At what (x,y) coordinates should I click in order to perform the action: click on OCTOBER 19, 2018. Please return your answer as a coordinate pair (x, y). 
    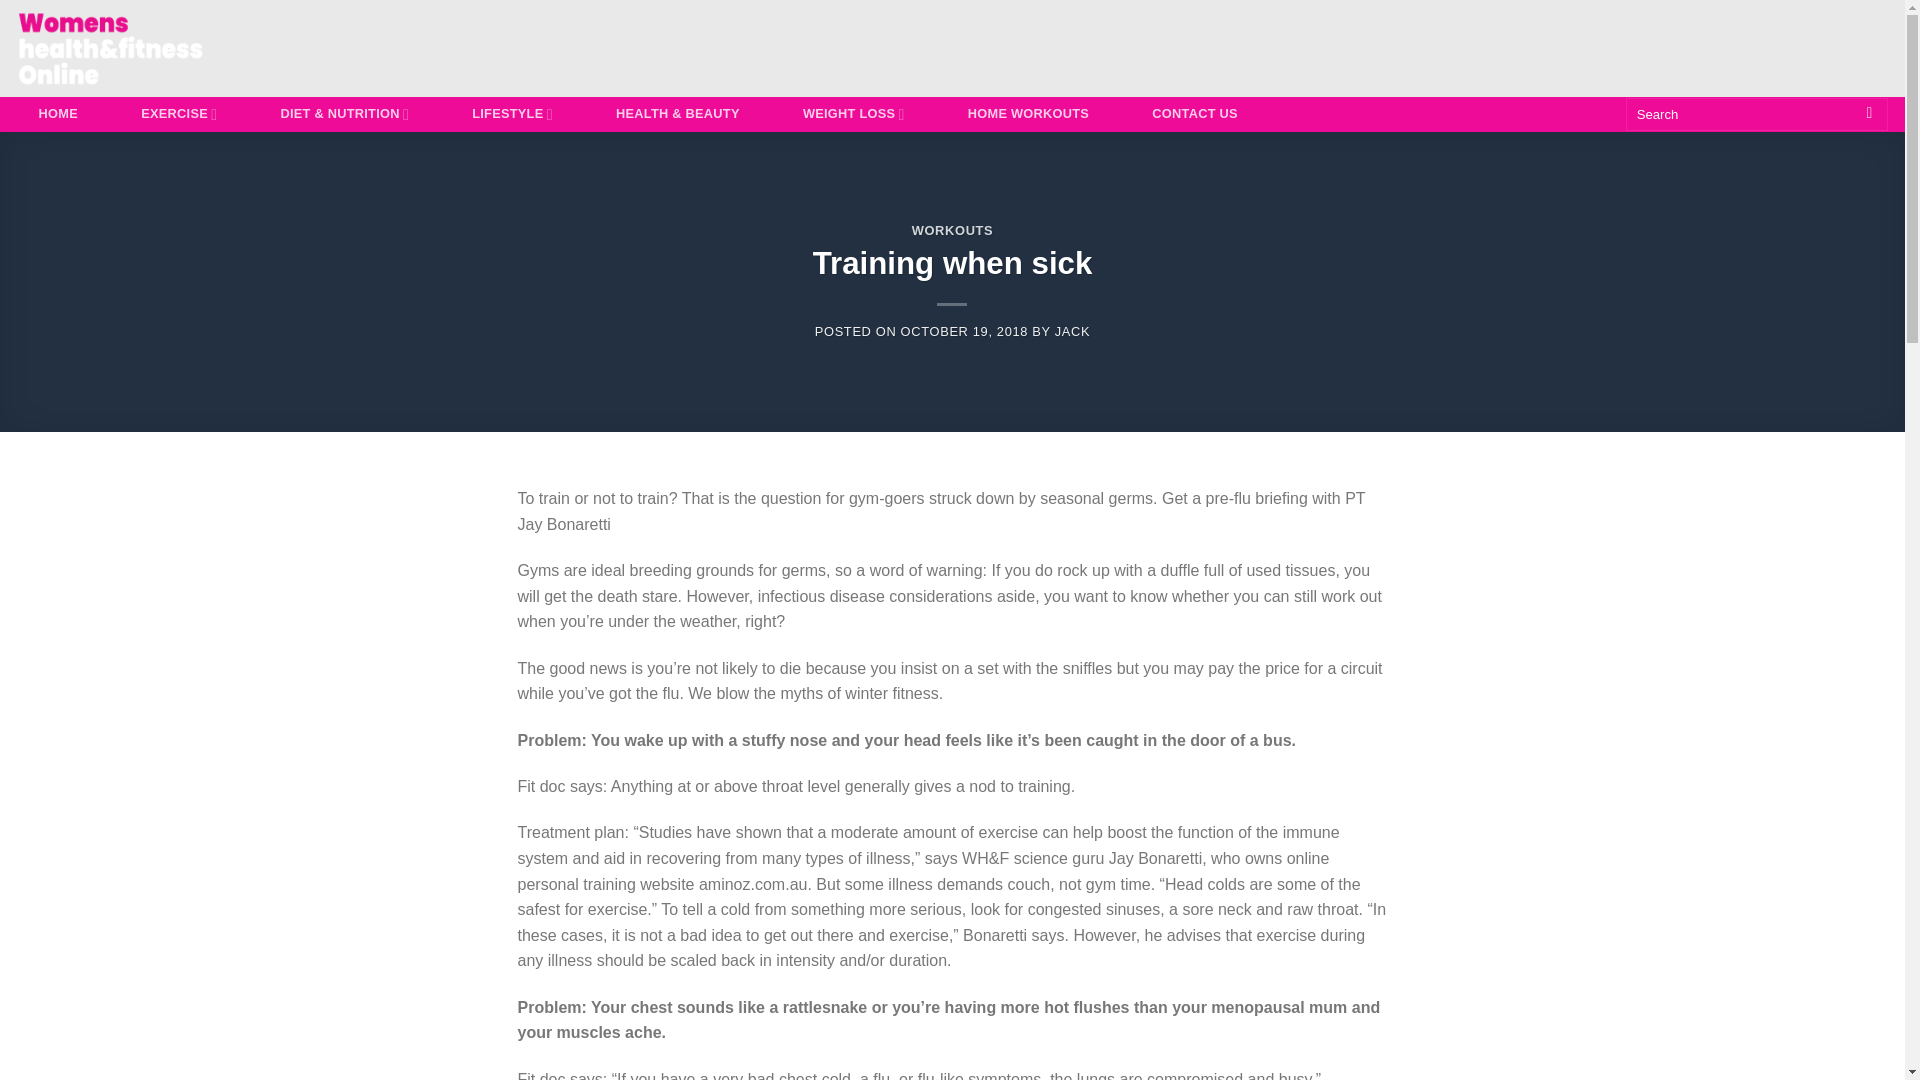
    Looking at the image, I should click on (964, 332).